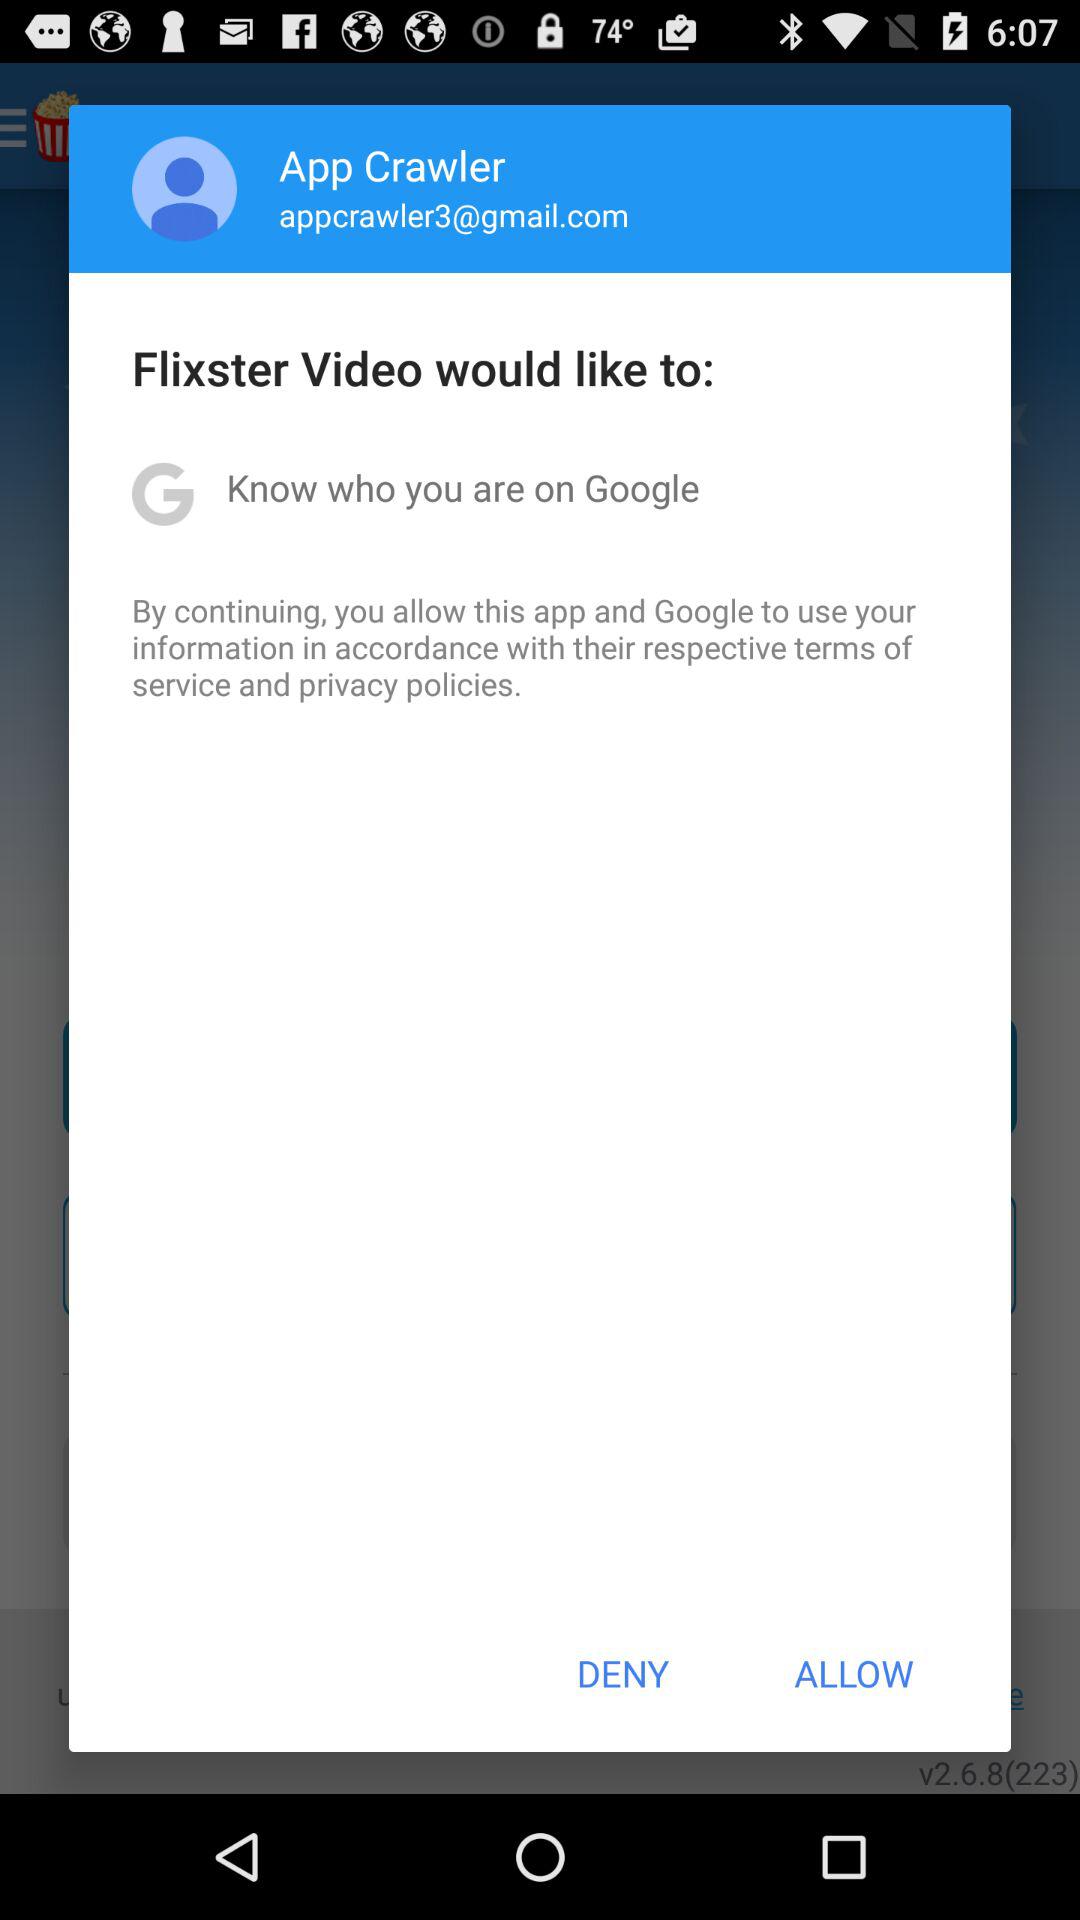 This screenshot has width=1080, height=1920. I want to click on turn off icon at the bottom, so click(622, 1673).